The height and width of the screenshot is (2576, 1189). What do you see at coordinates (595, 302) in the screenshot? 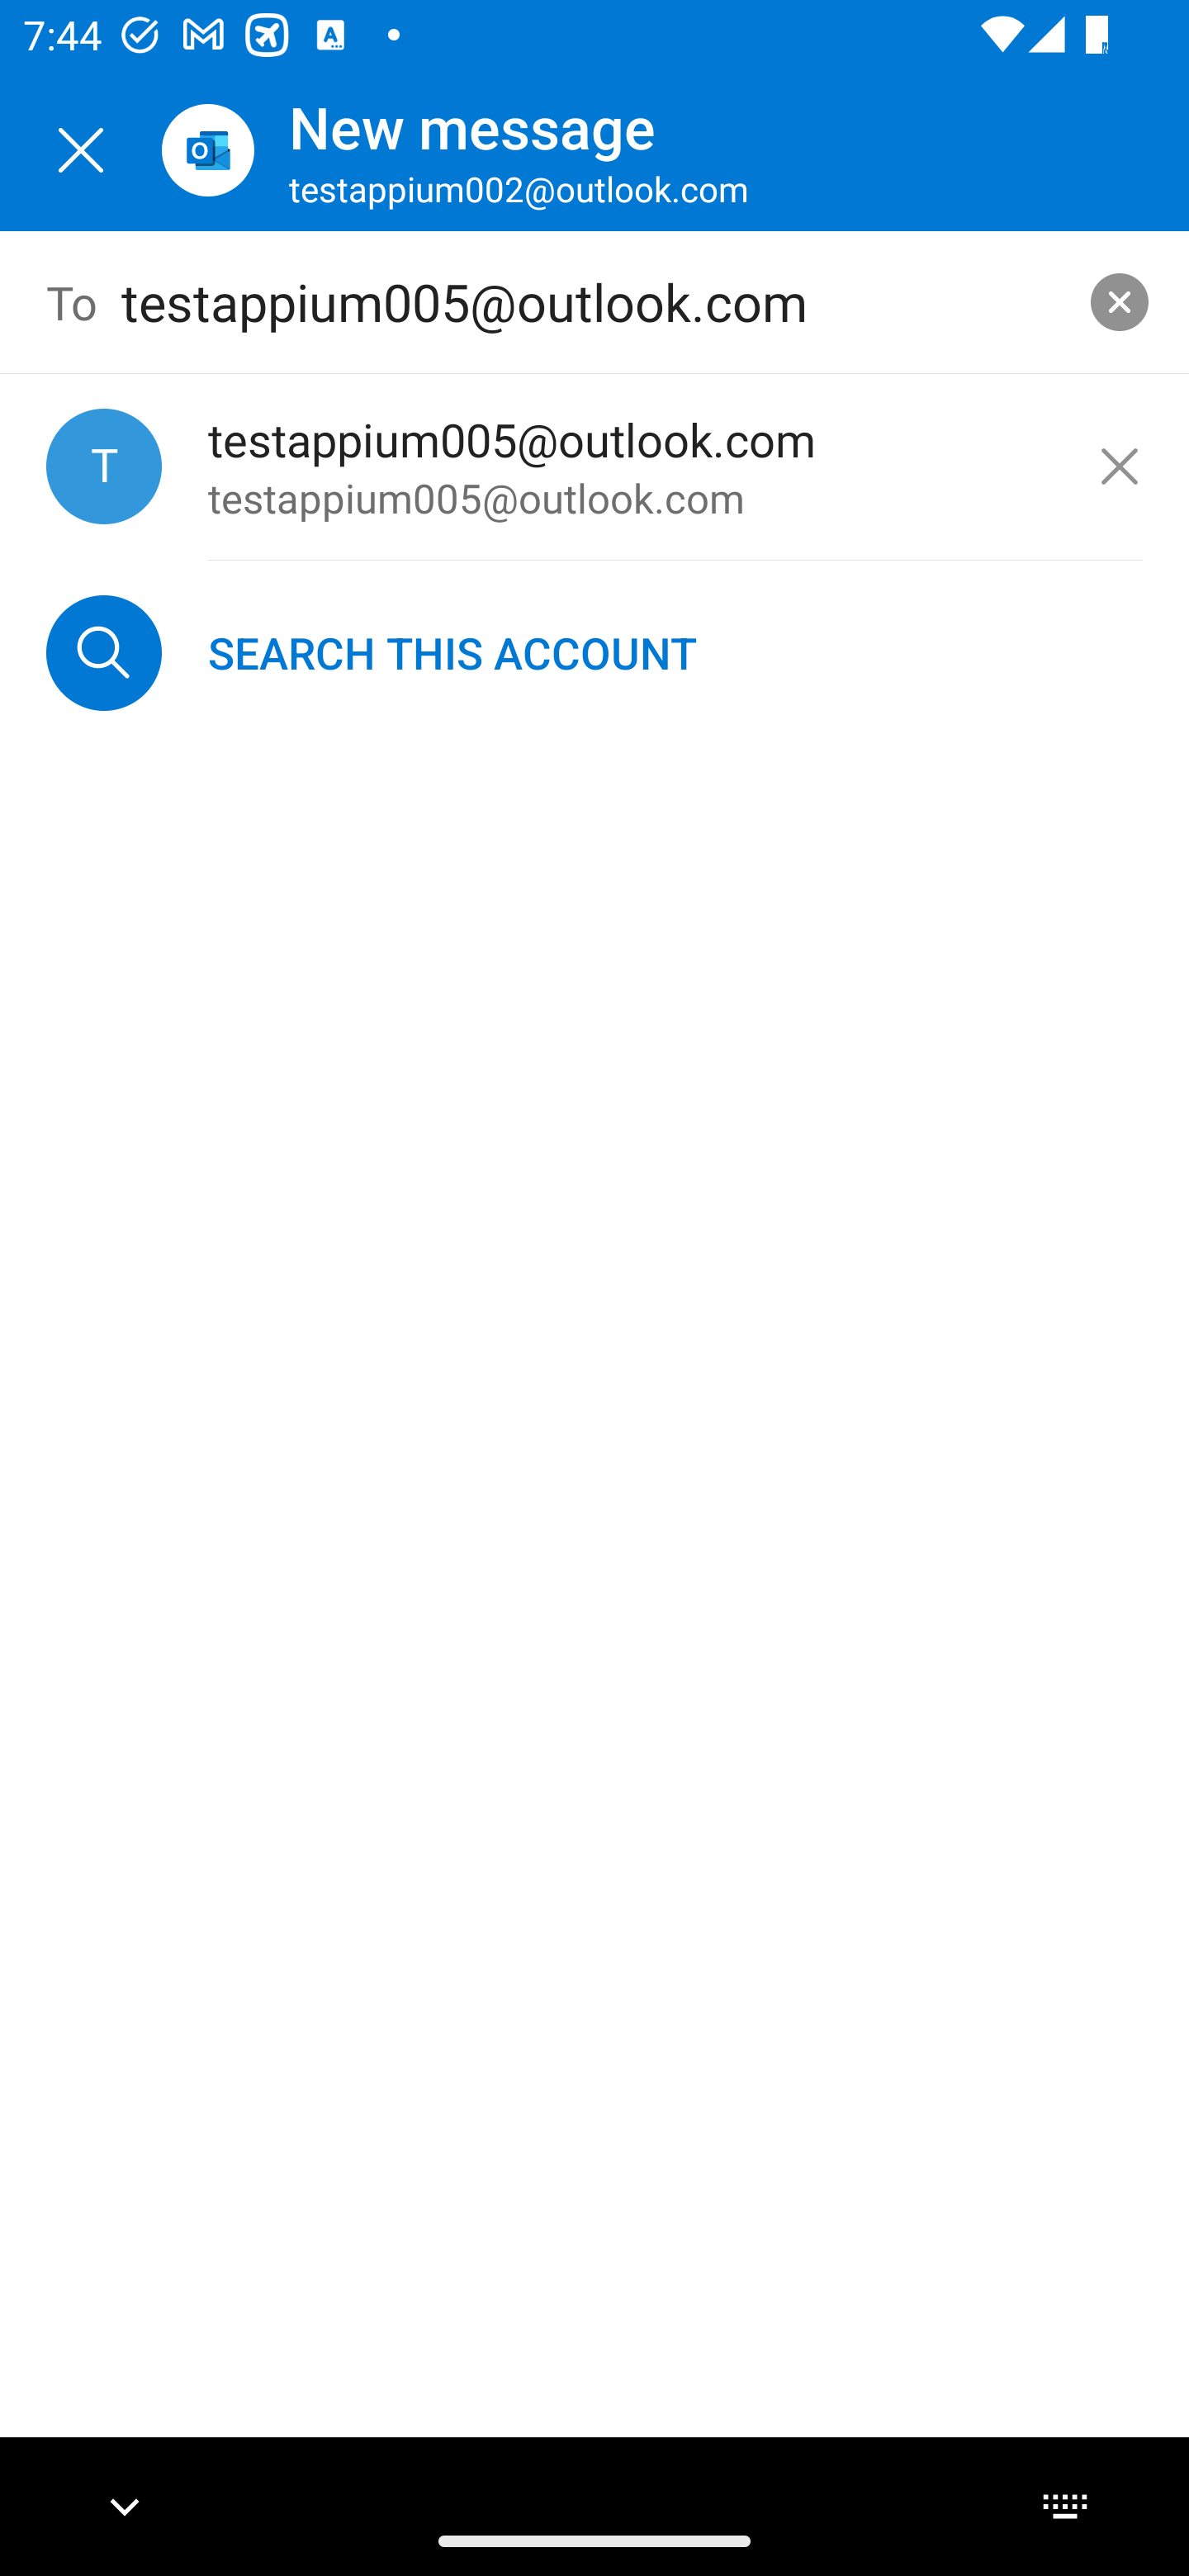
I see `testappium005@outlook.com` at bounding box center [595, 302].